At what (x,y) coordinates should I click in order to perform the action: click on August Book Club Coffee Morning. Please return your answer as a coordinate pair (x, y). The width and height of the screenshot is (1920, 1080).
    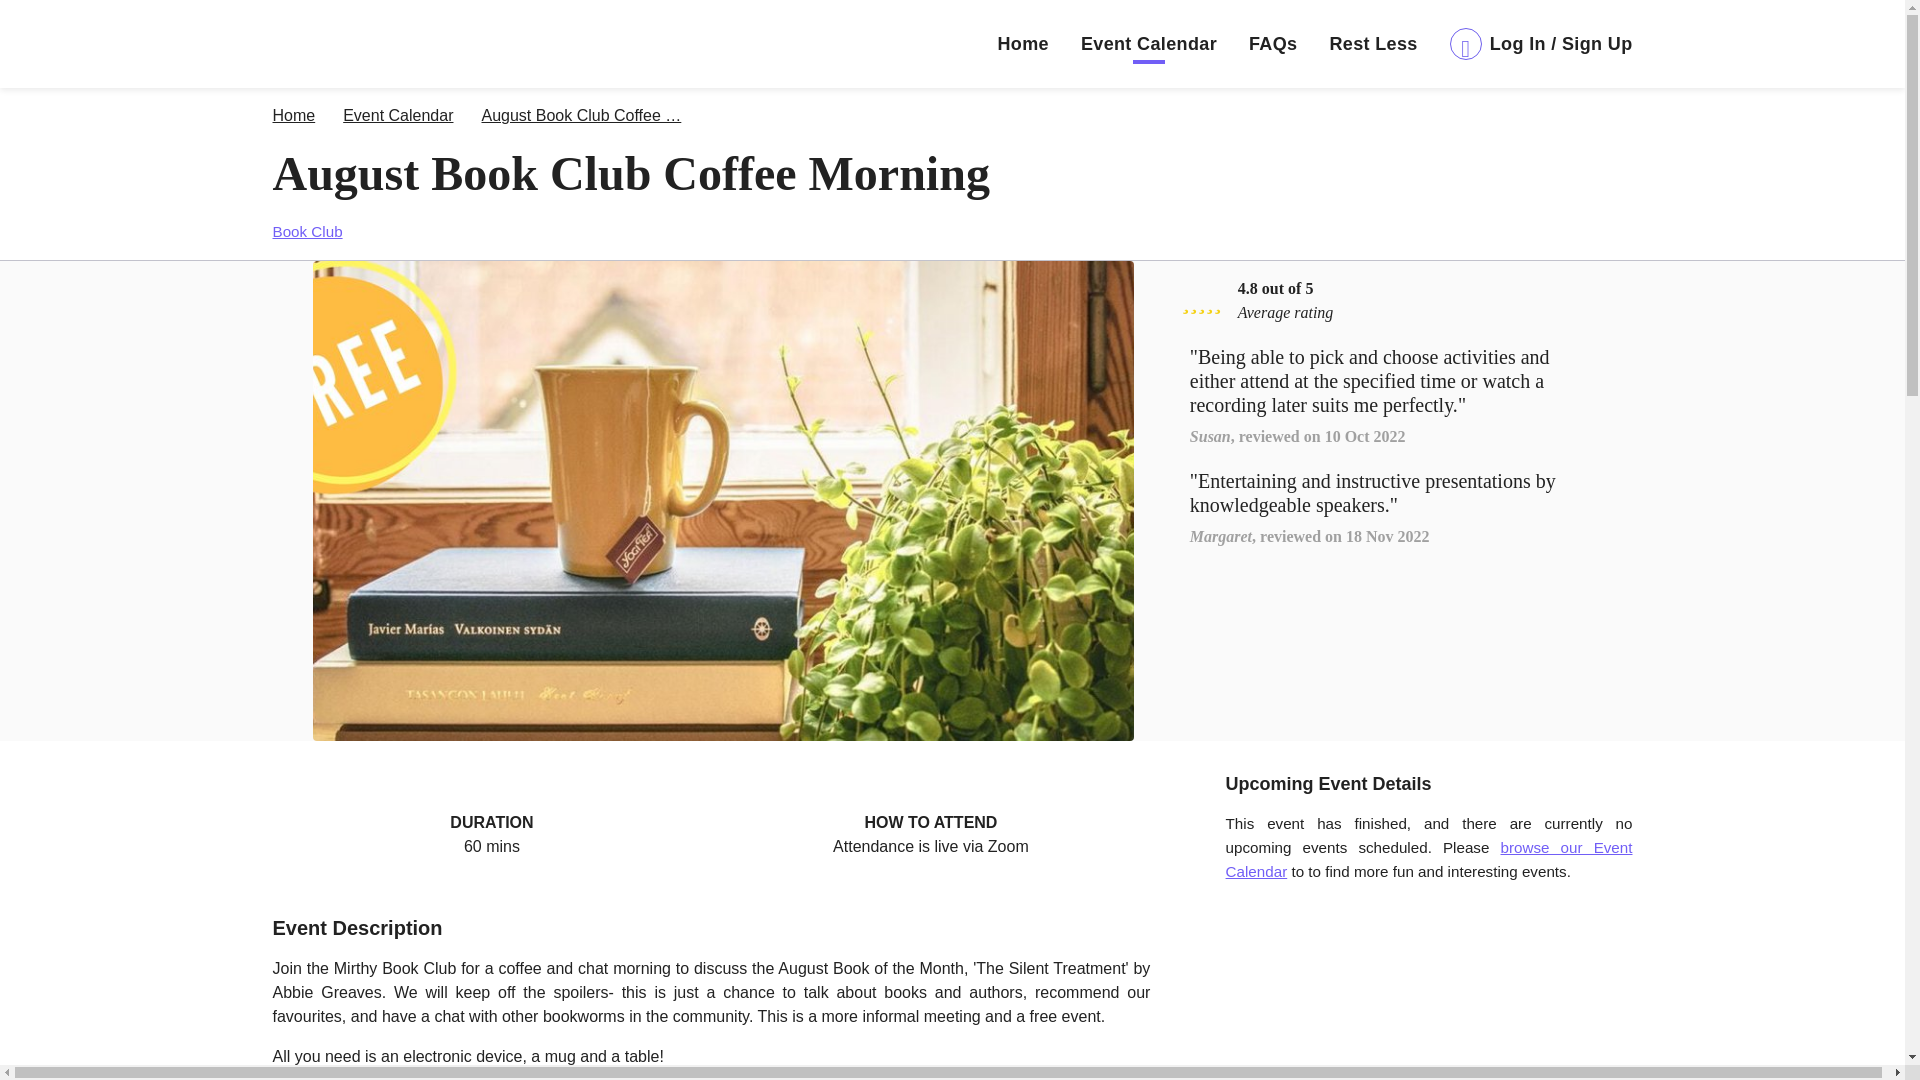
    Looking at the image, I should click on (581, 116).